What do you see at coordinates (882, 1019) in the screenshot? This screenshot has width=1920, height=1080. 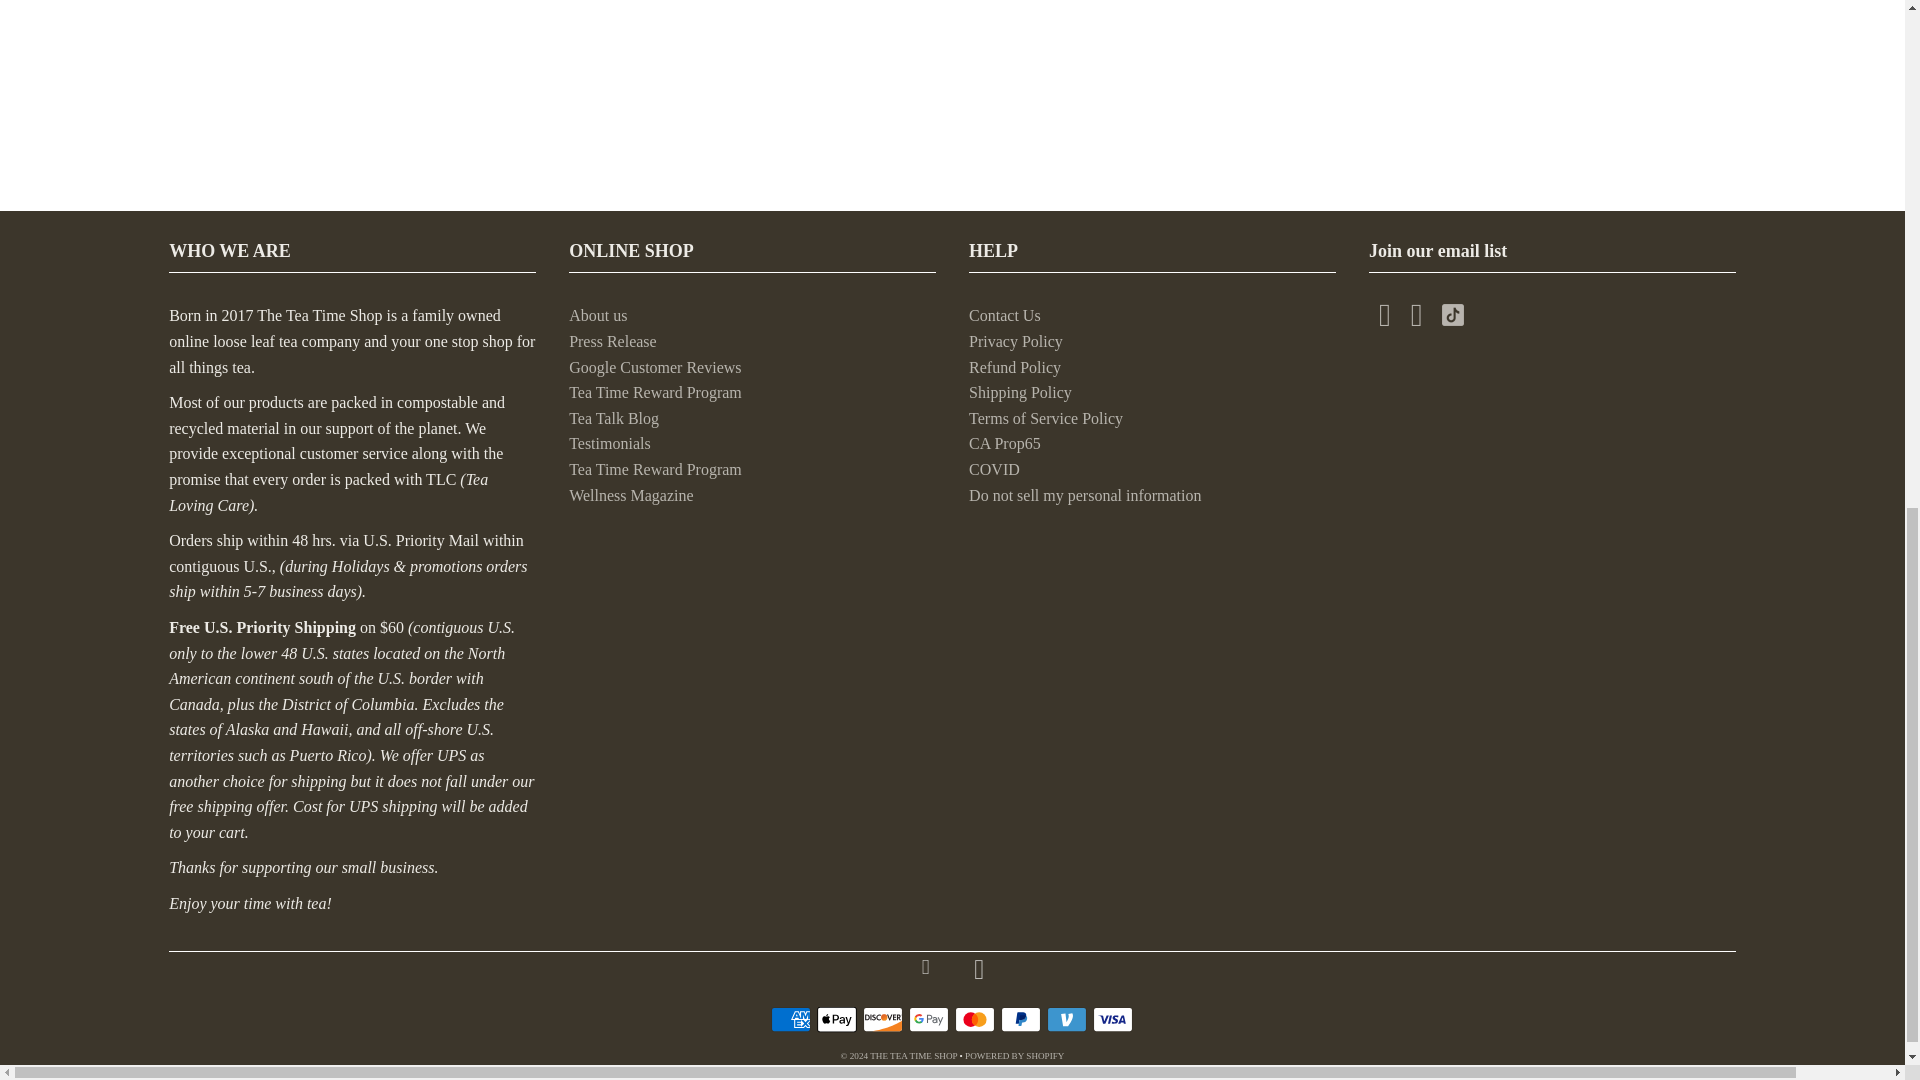 I see `Discover` at bounding box center [882, 1019].